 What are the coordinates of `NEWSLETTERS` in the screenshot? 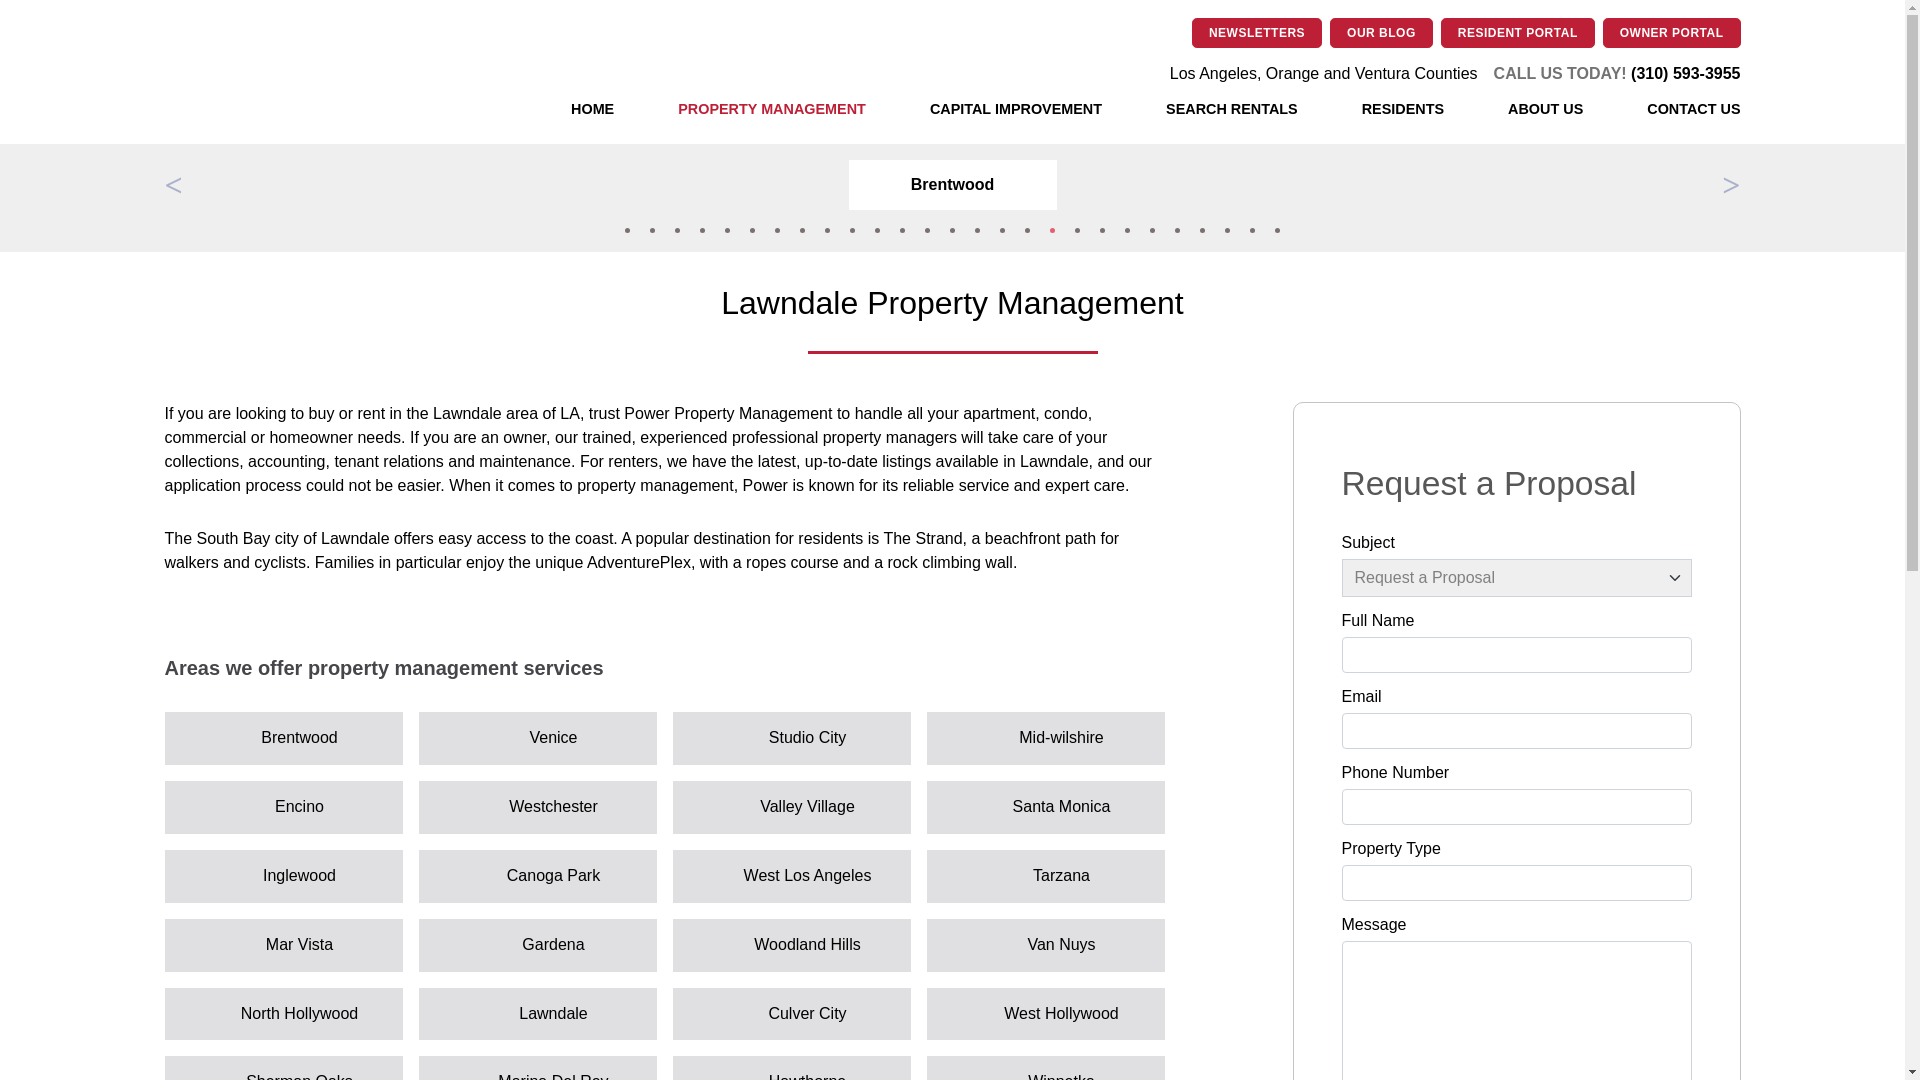 It's located at (1257, 32).